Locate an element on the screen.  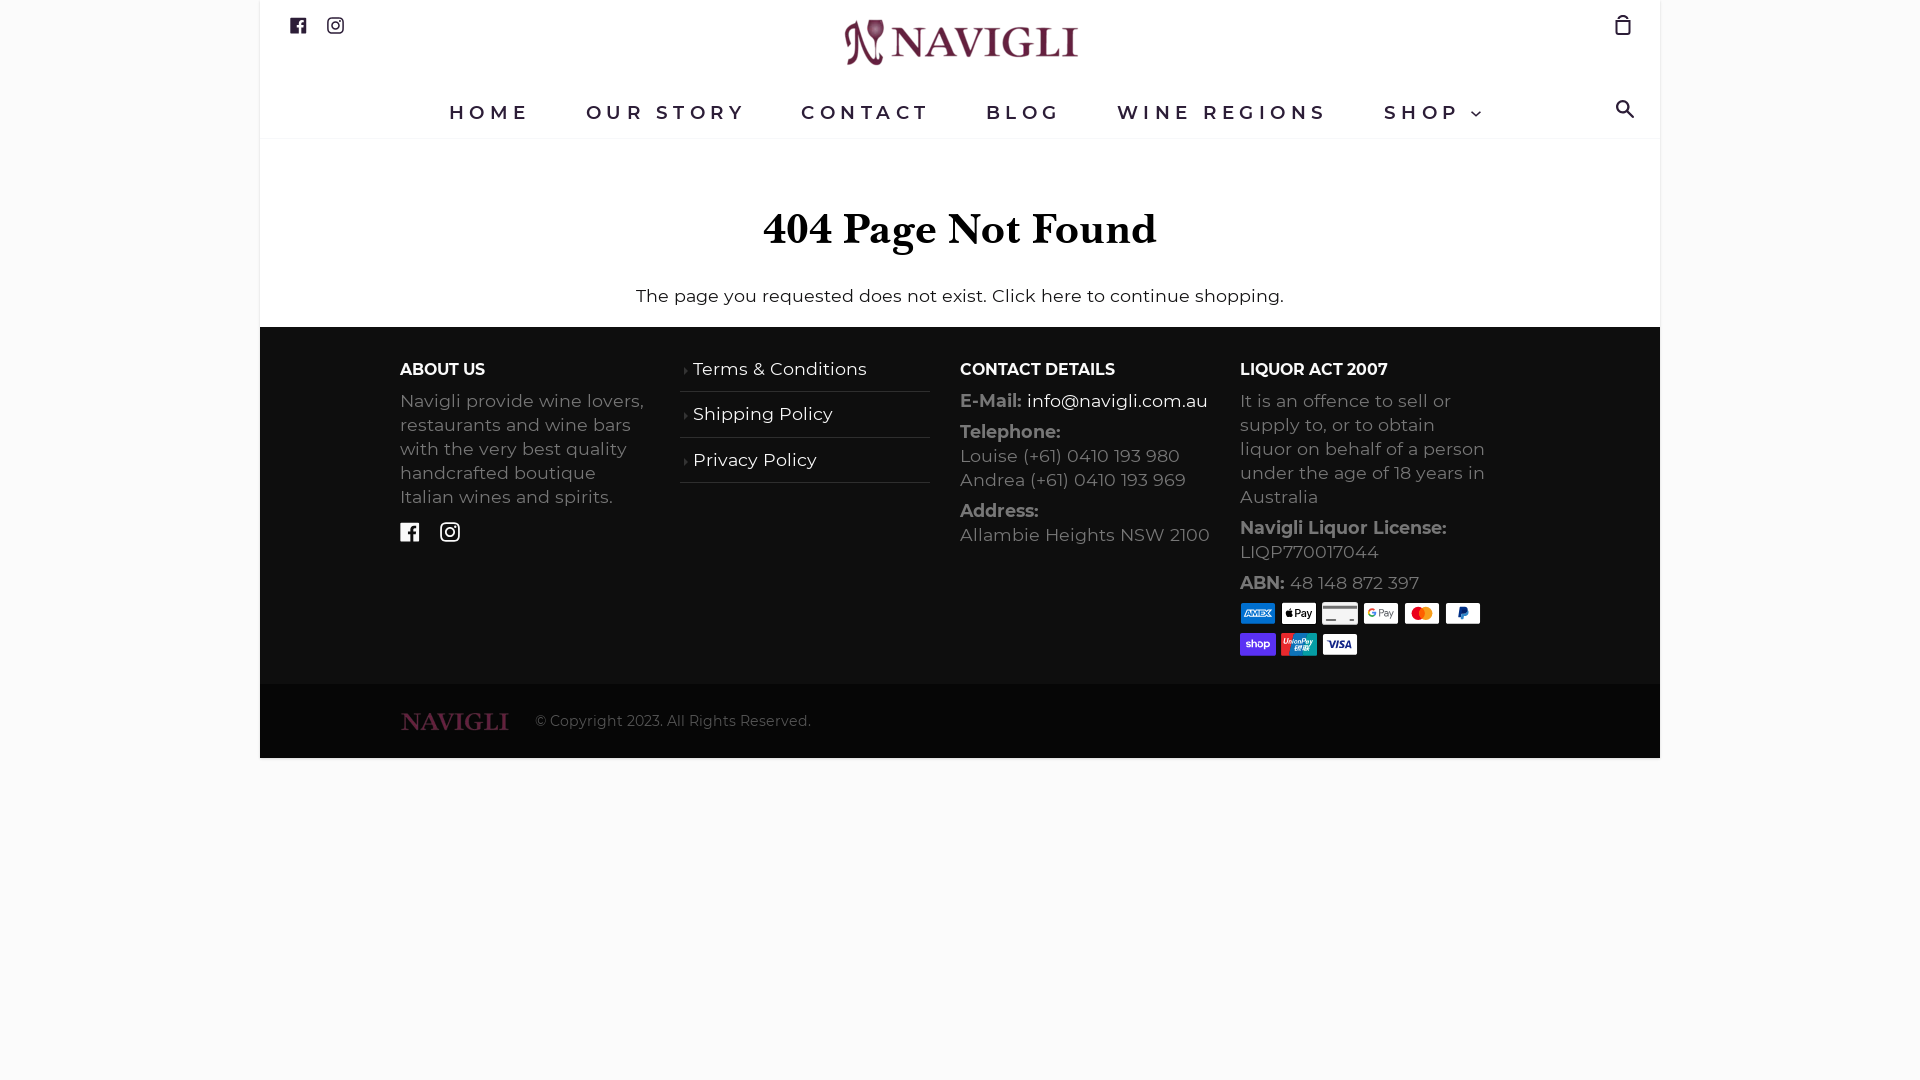
SHOP is located at coordinates (1433, 112).